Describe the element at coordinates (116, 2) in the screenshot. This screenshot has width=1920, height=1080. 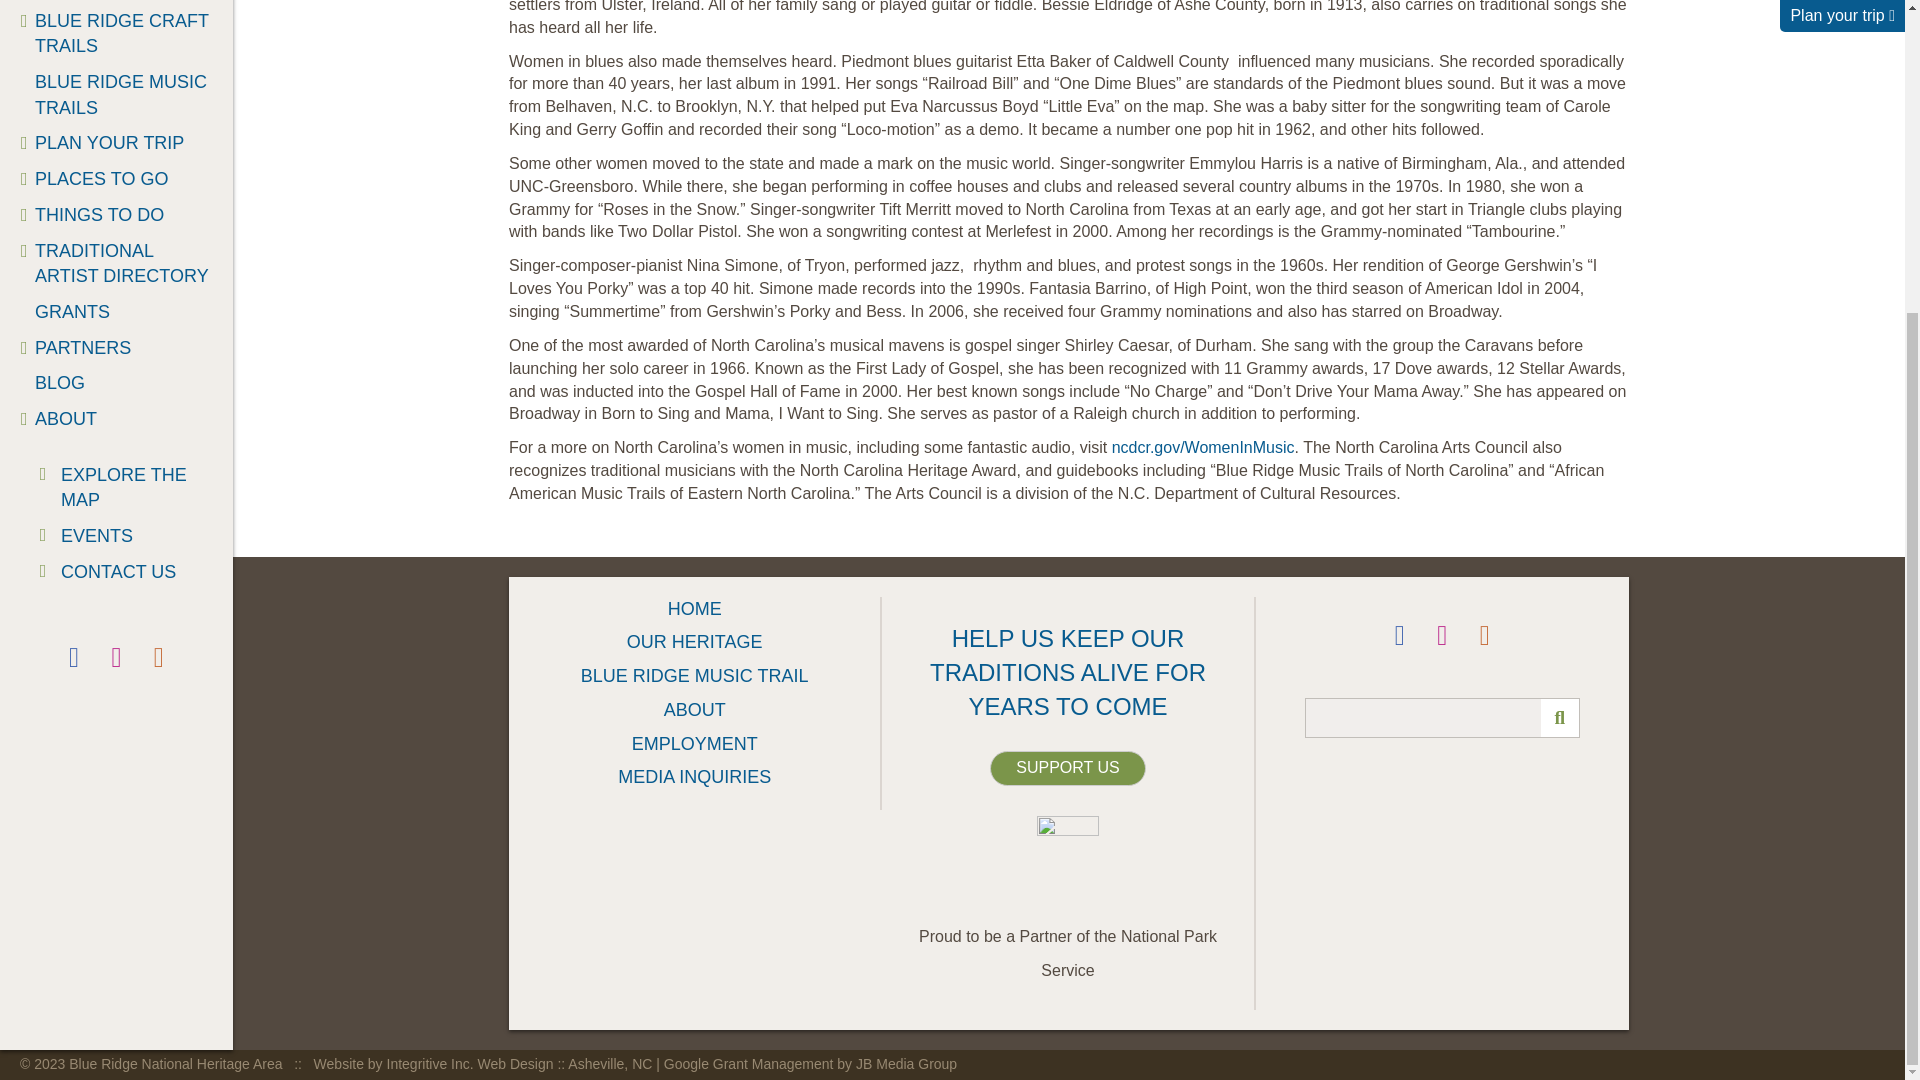
I see `OUR HERITAGE` at that location.